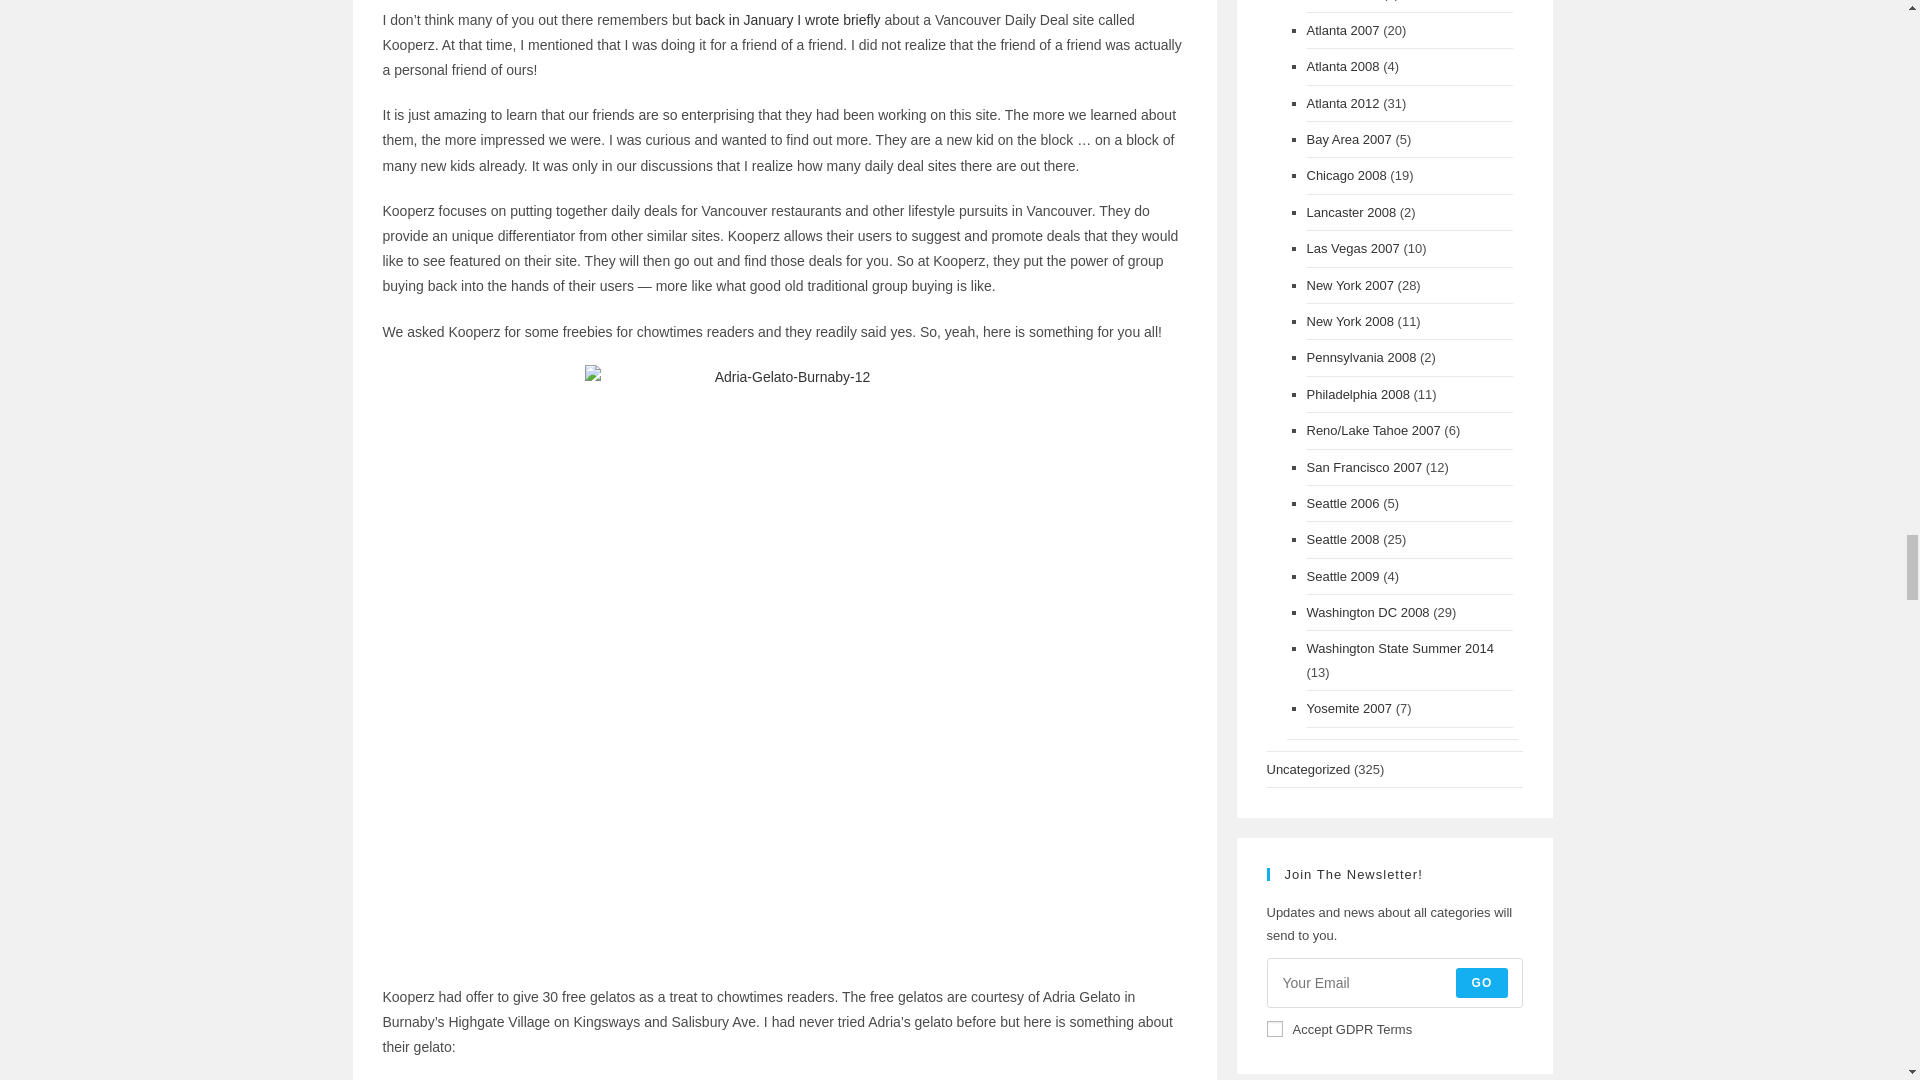  Describe the element at coordinates (1274, 1028) in the screenshot. I see `1` at that location.